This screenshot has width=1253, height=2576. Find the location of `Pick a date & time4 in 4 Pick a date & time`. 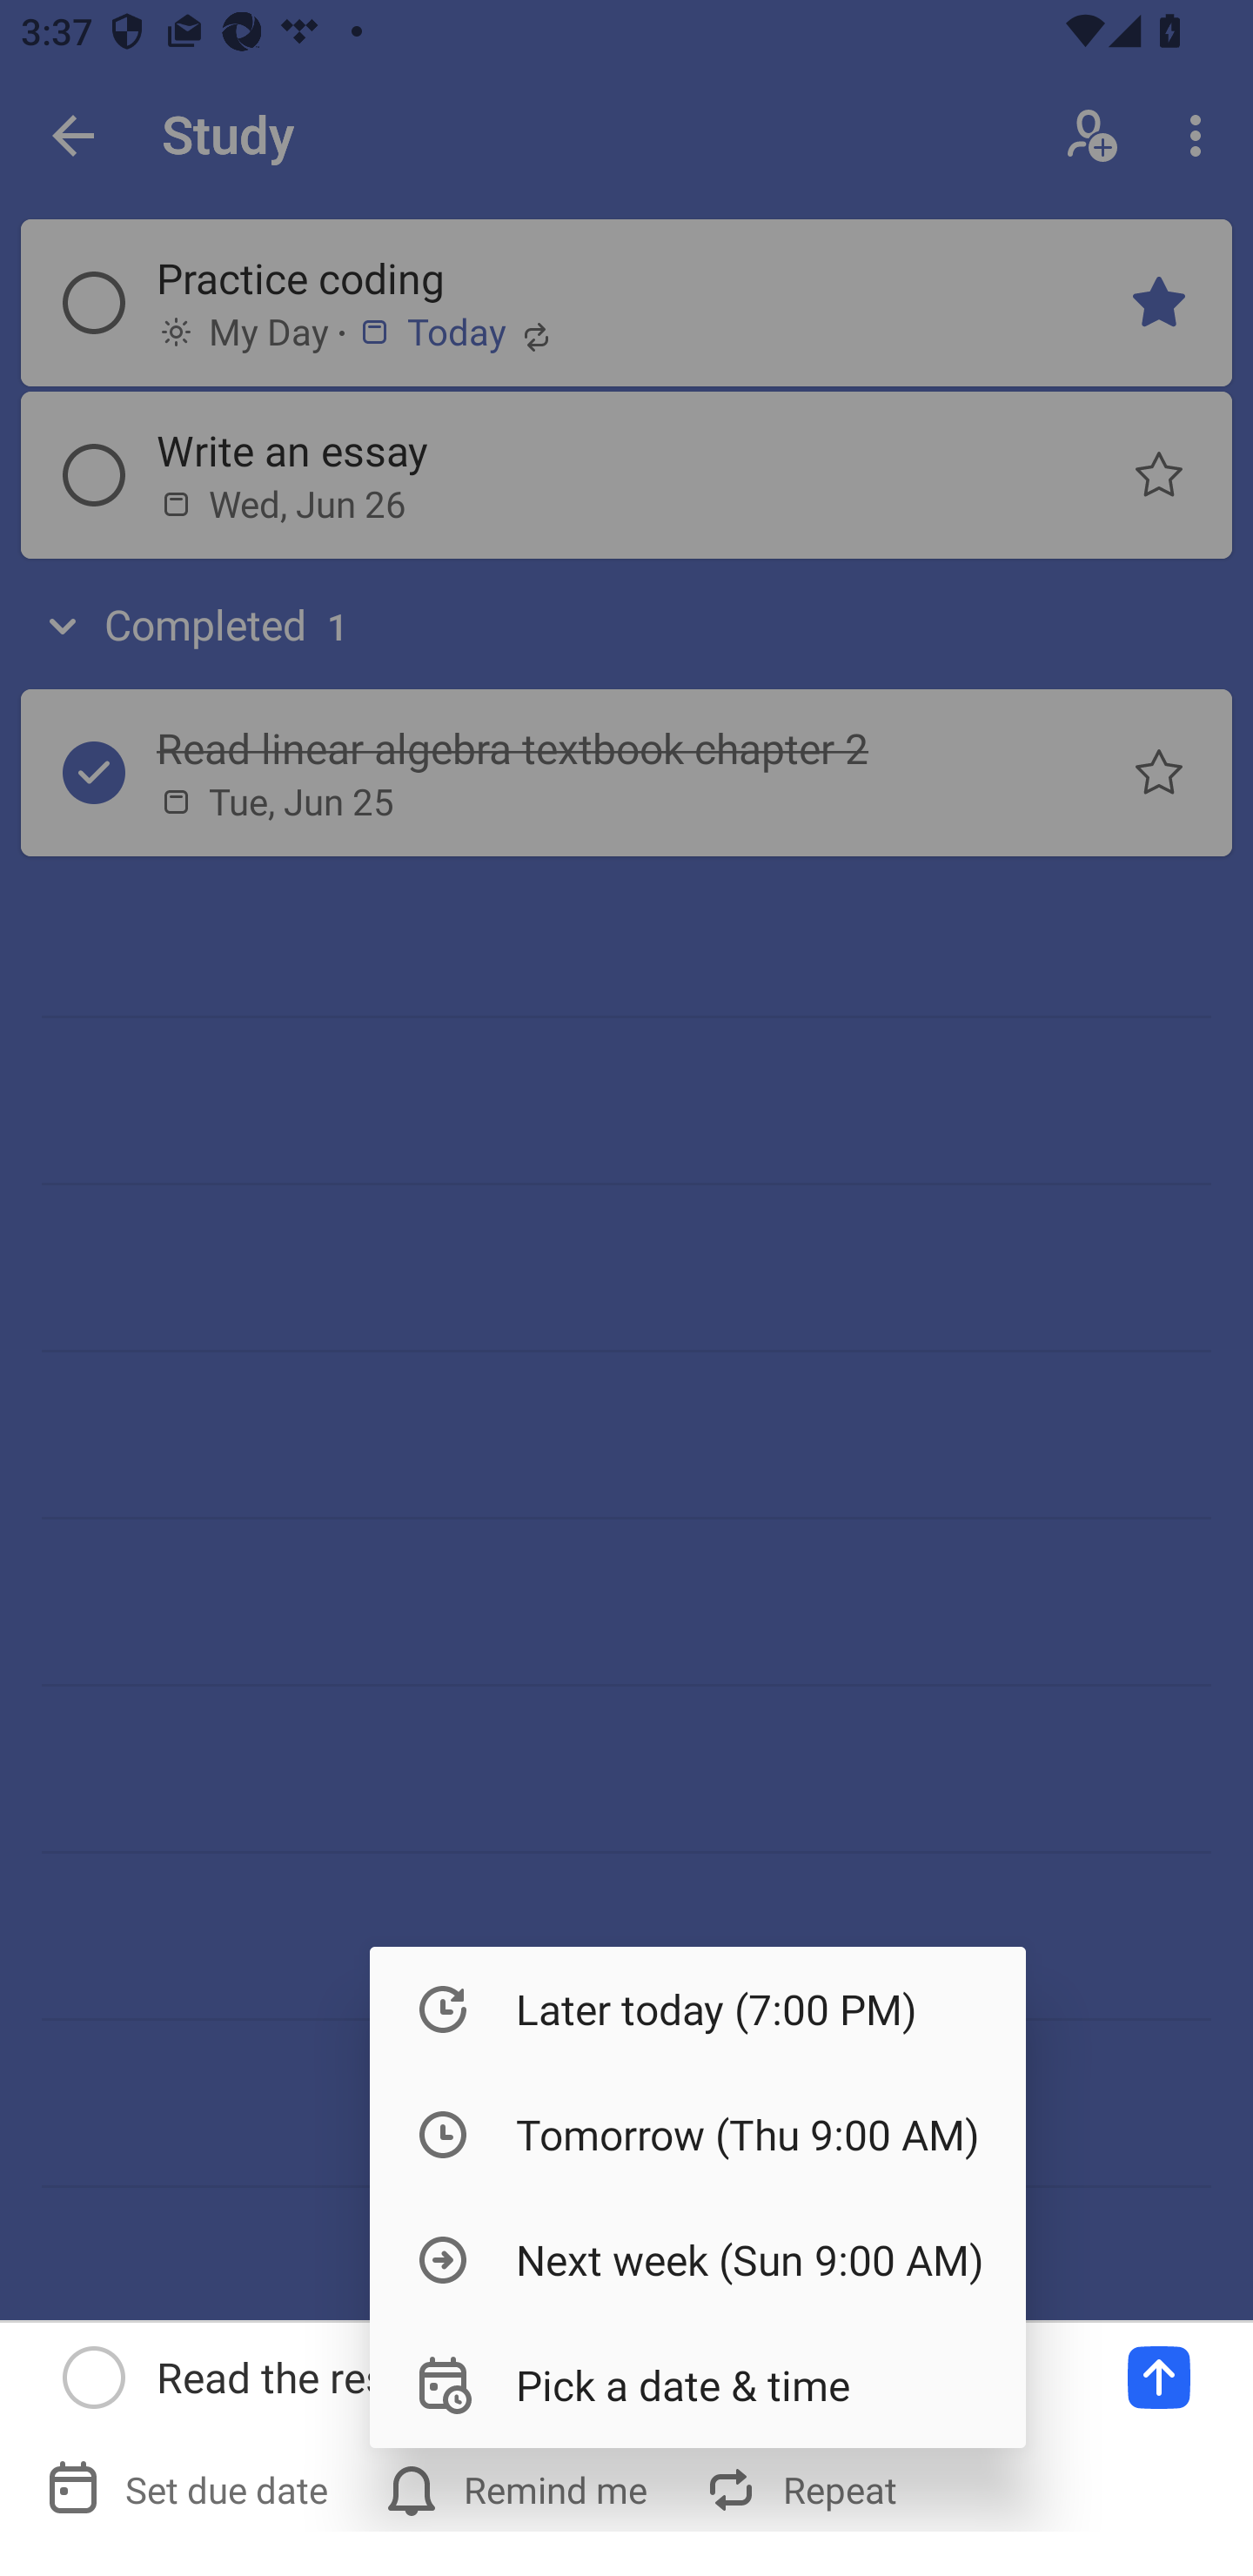

Pick a date & time4 in 4 Pick a date & time is located at coordinates (698, 2385).